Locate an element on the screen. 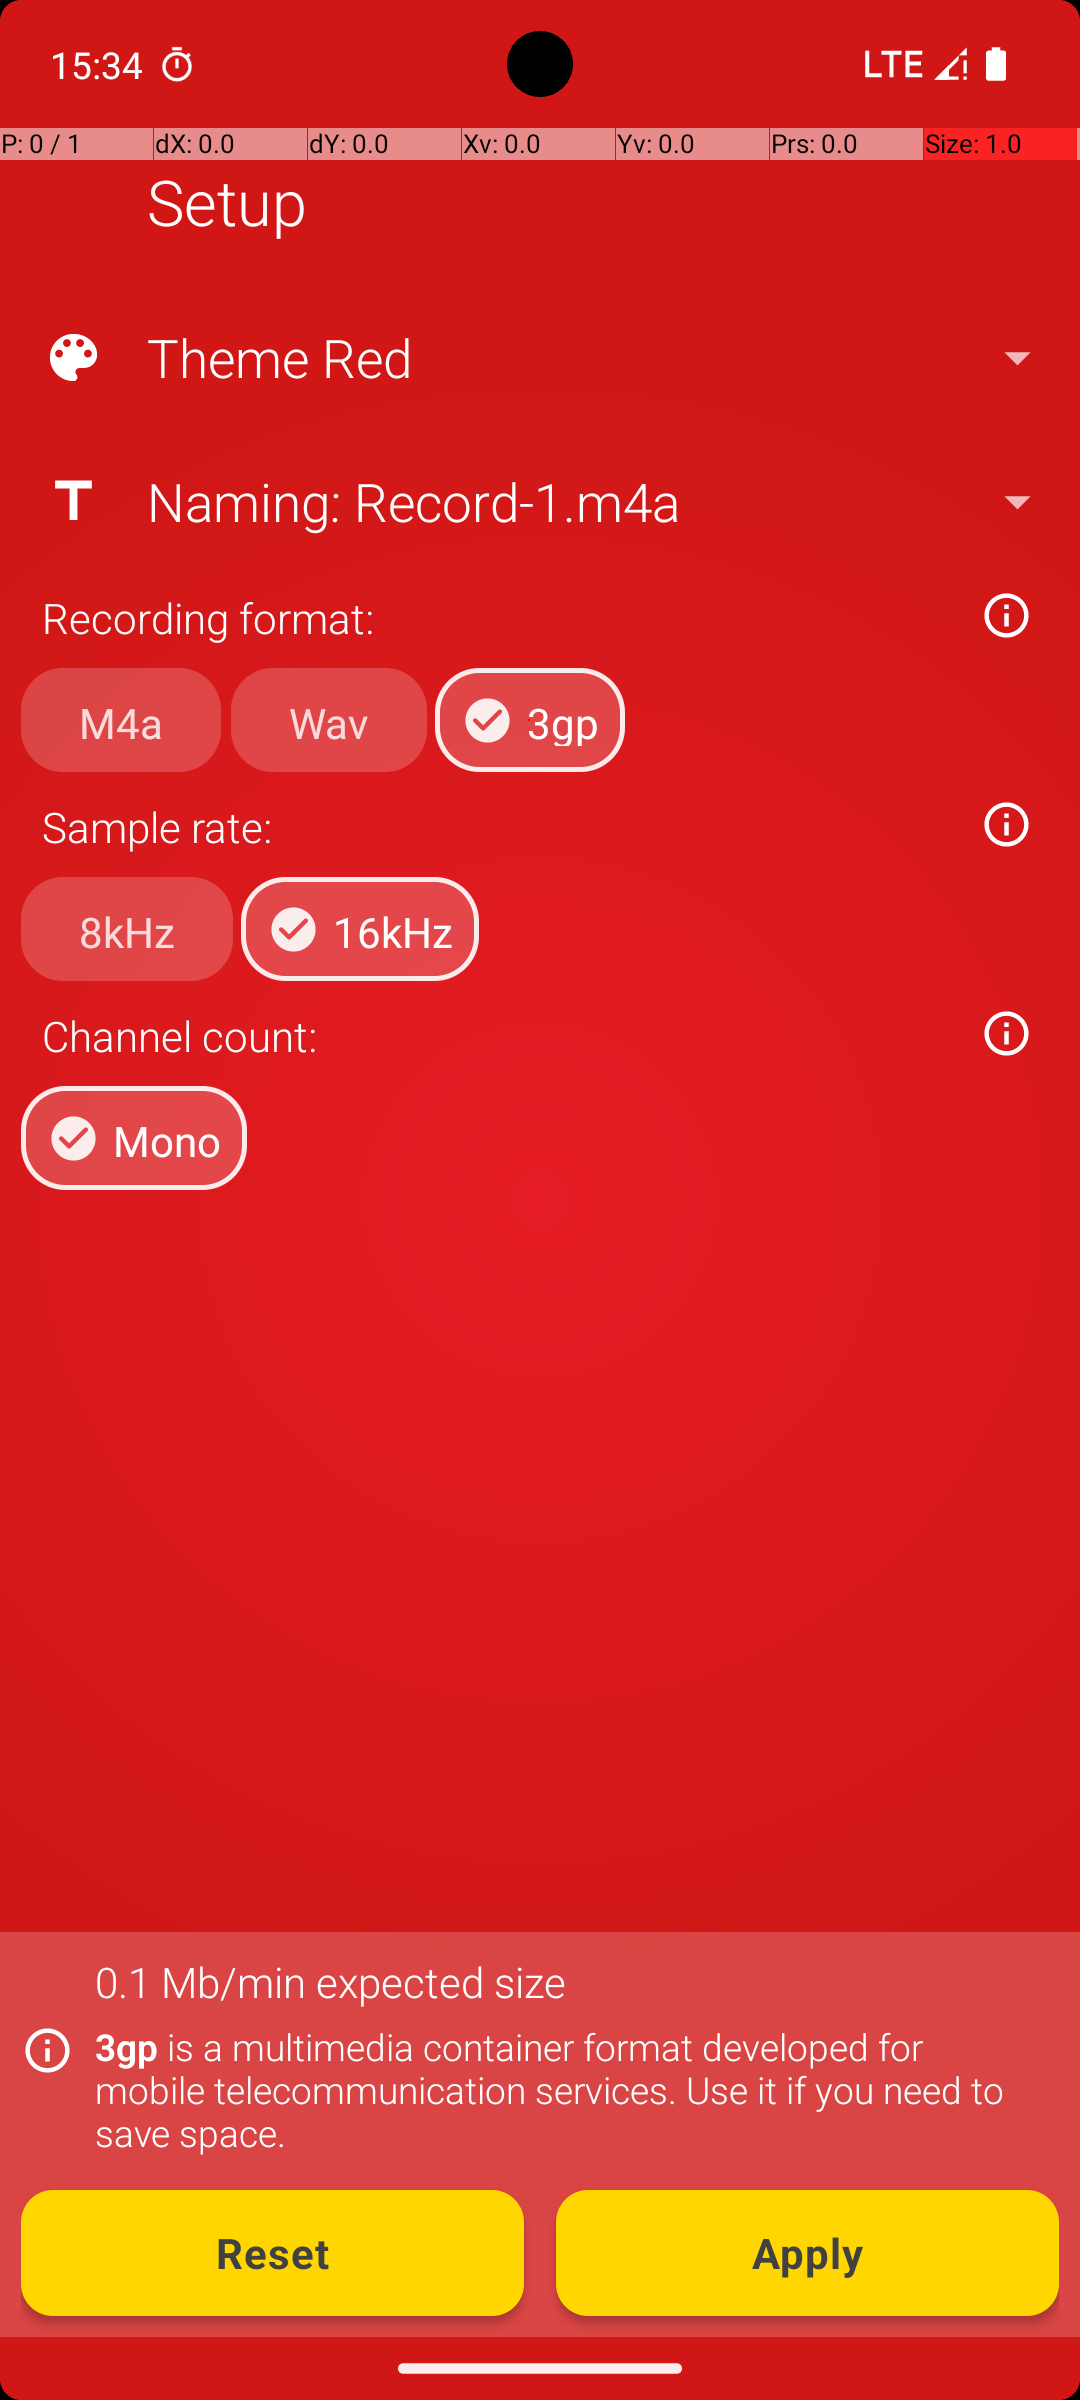 This screenshot has width=1080, height=2400. Clock notification:  is located at coordinates (177, 64).